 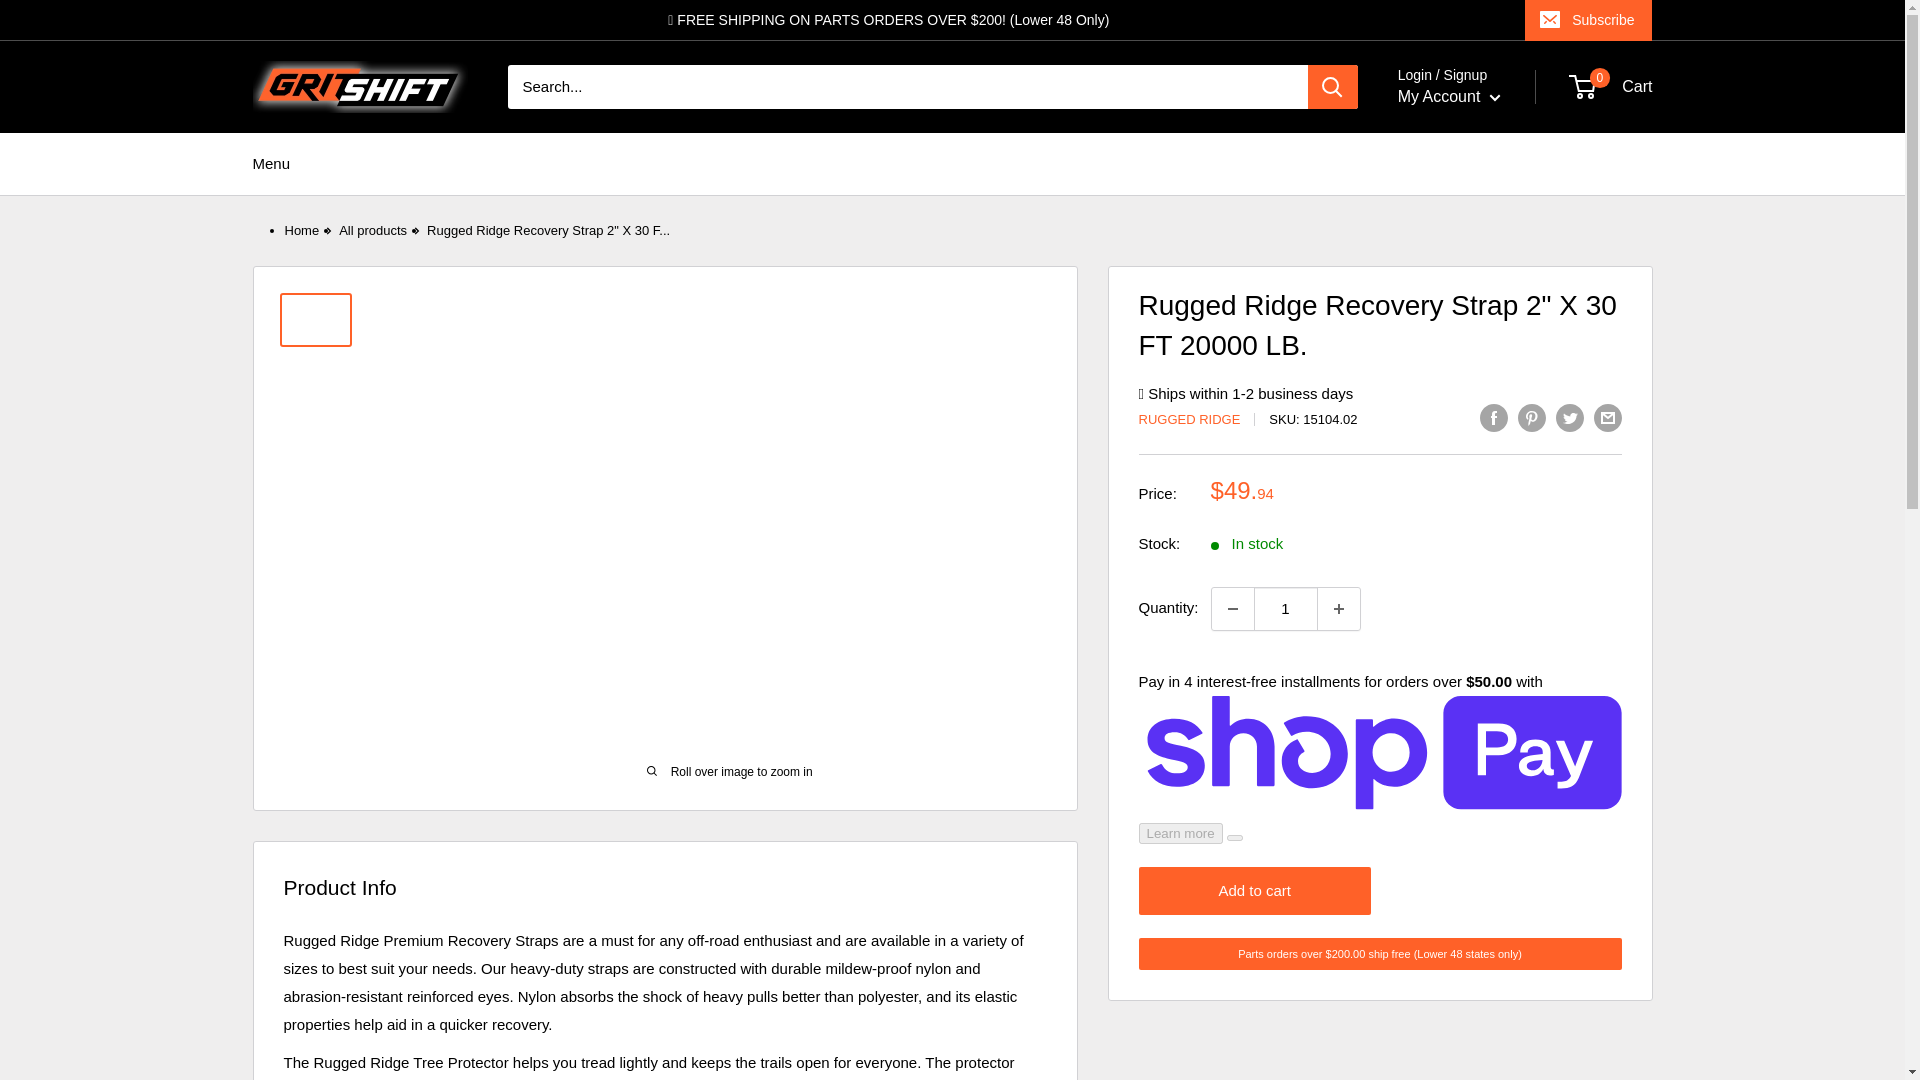 What do you see at coordinates (1189, 418) in the screenshot?
I see `RUGGED RIDGE` at bounding box center [1189, 418].